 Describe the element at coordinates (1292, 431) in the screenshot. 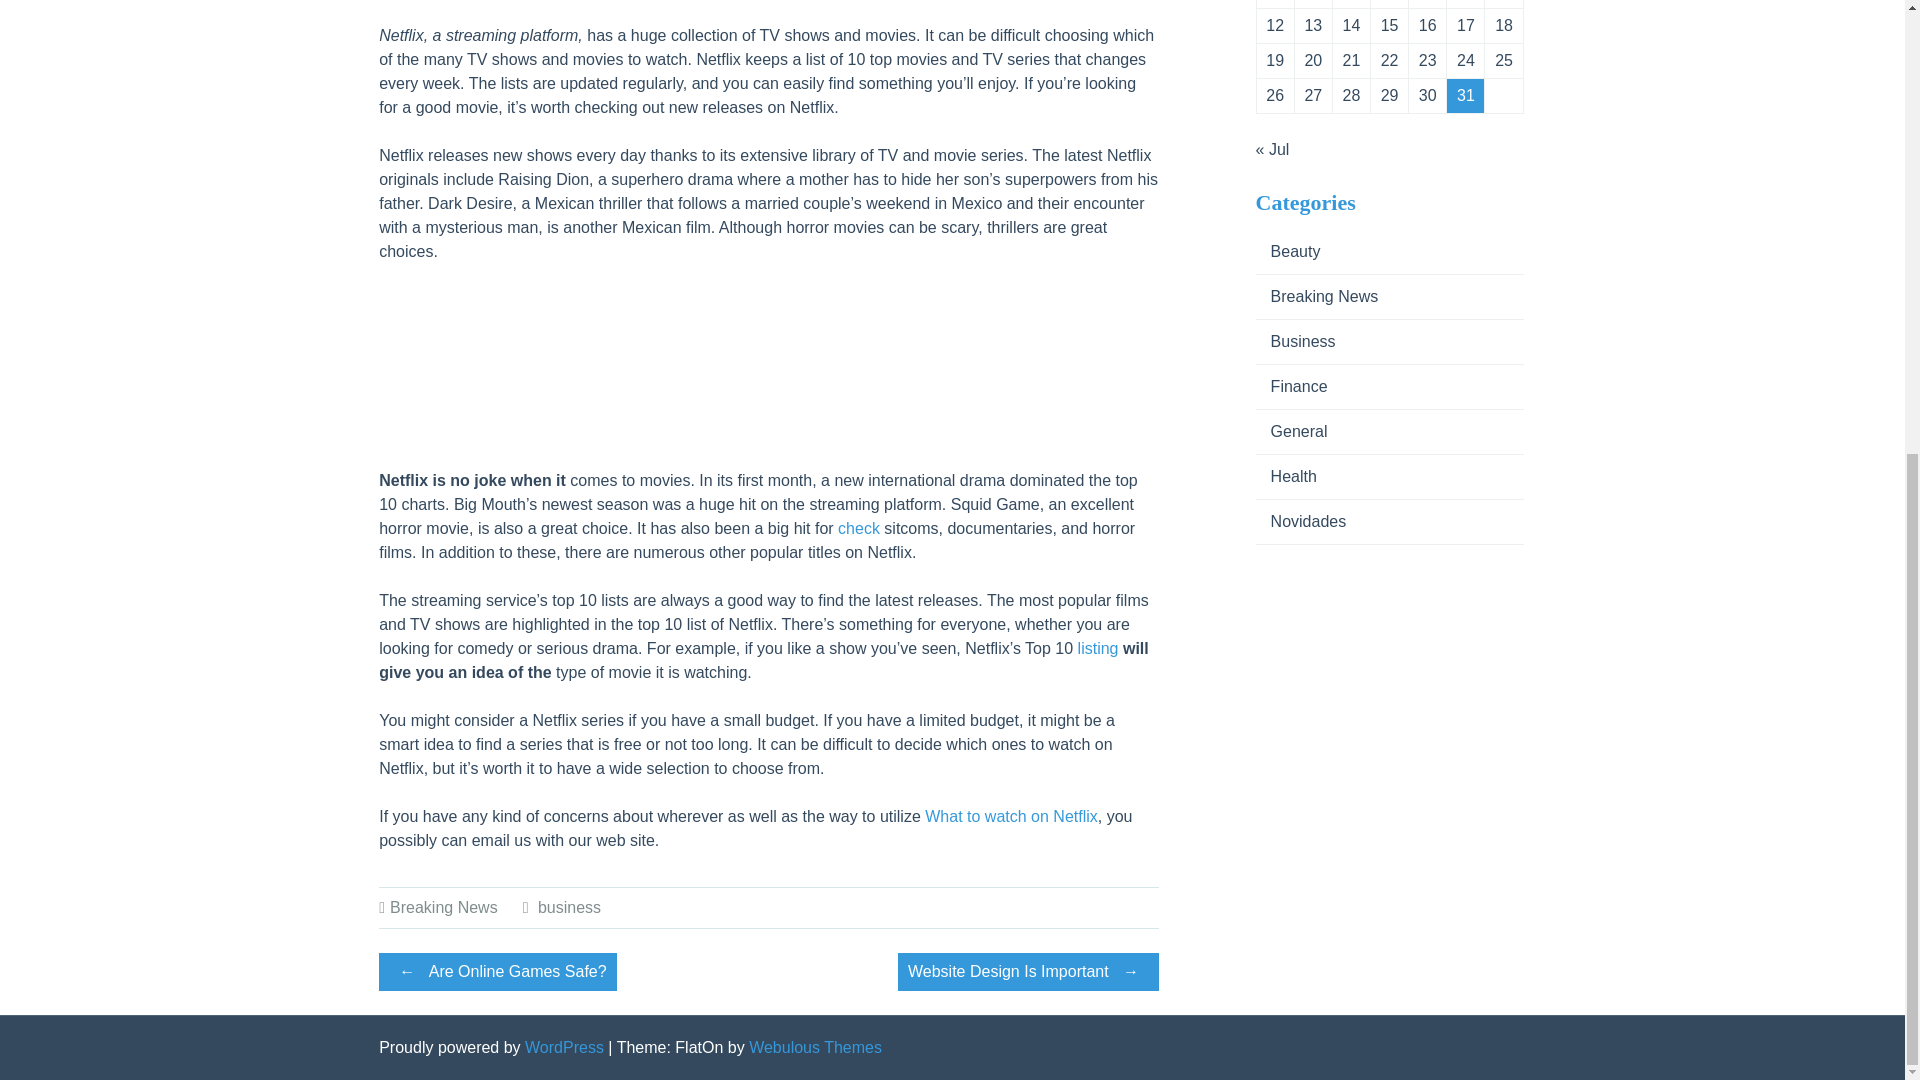

I see `General` at that location.